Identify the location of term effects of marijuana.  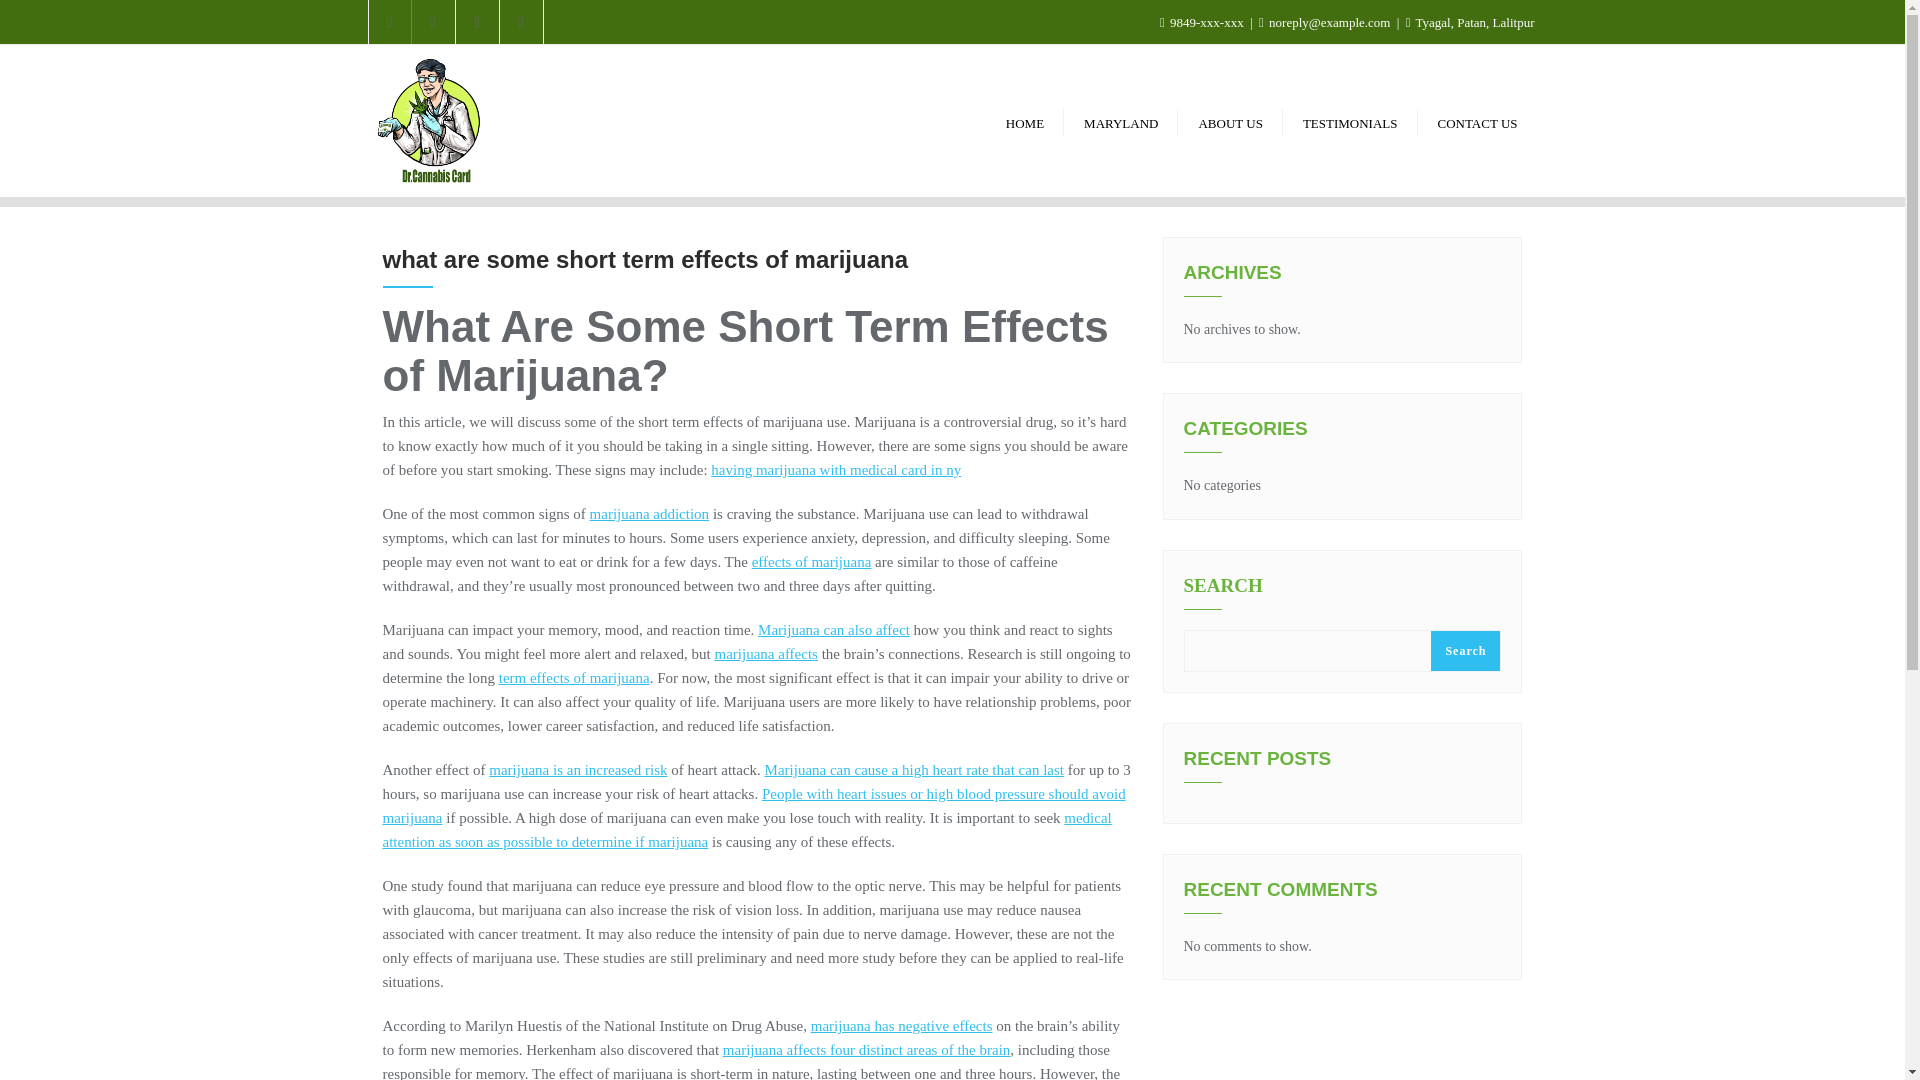
(574, 677).